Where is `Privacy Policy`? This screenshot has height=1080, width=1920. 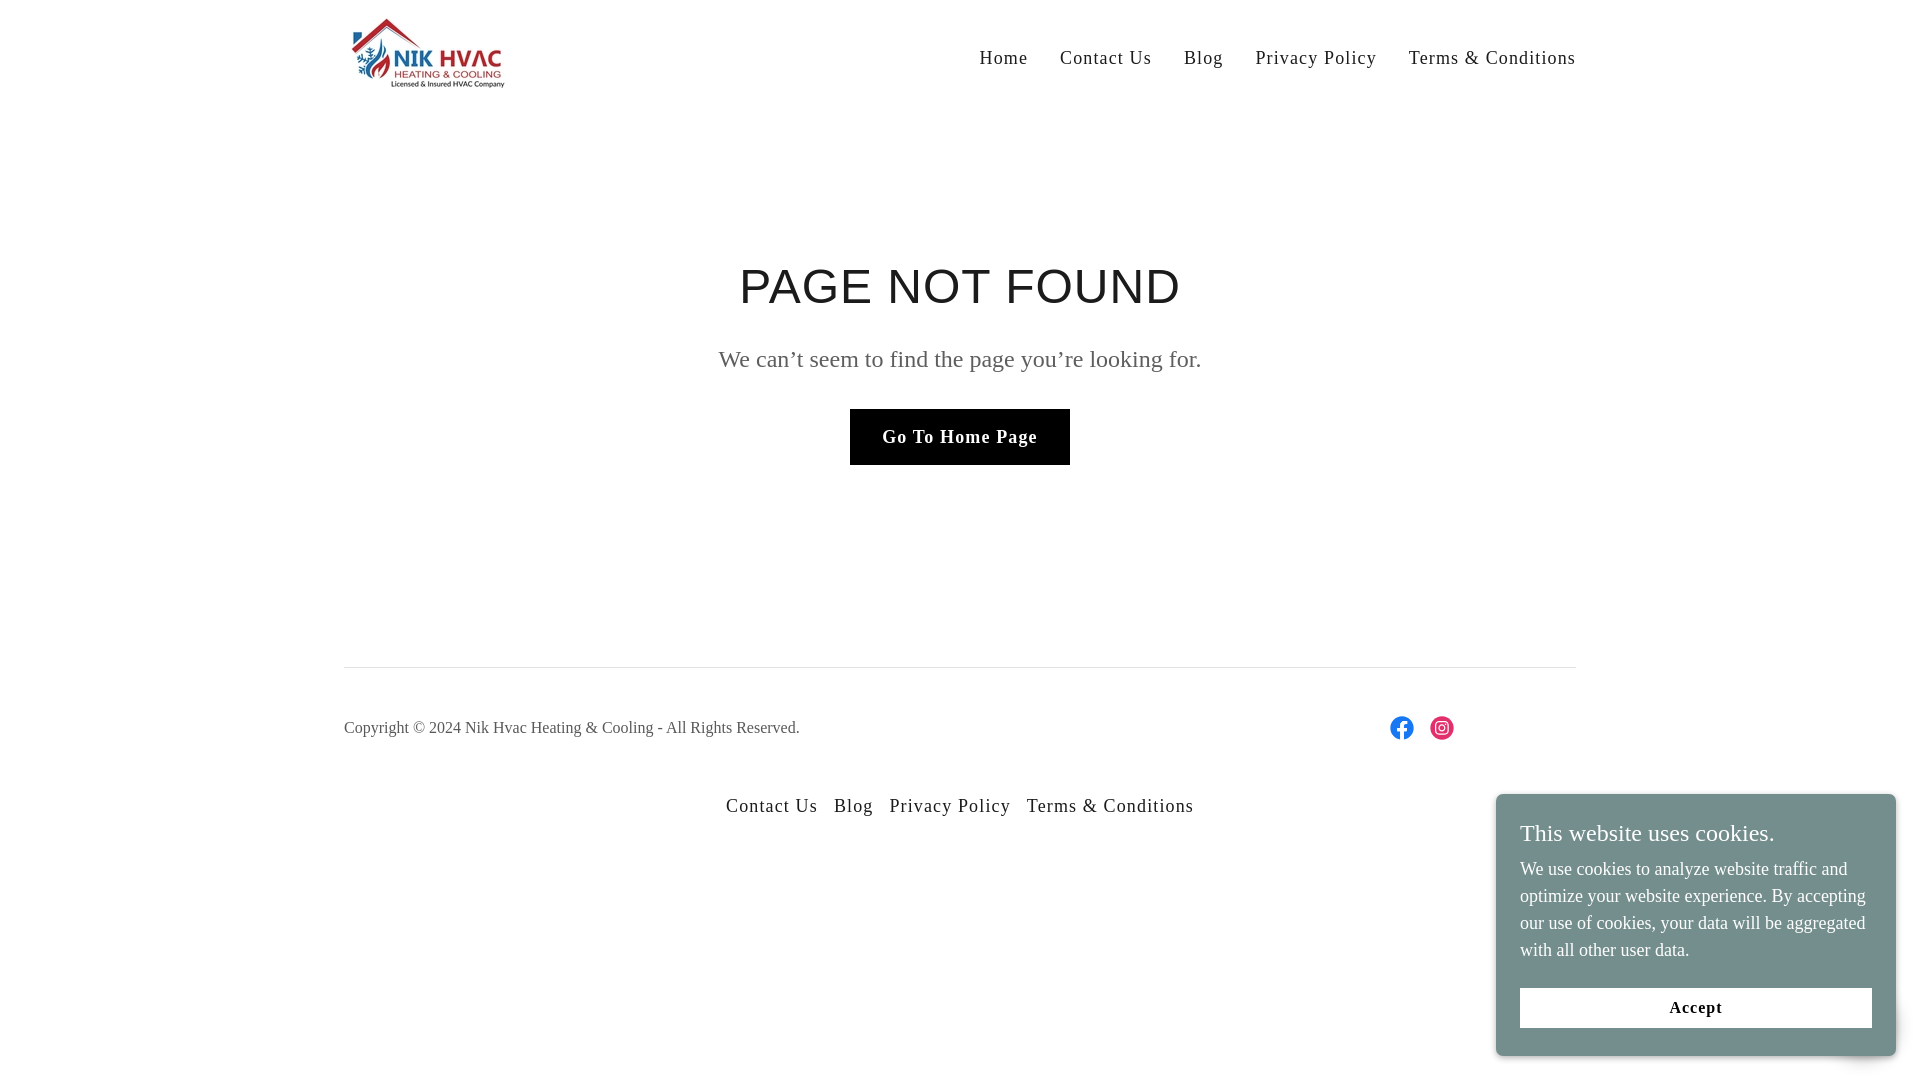
Privacy Policy is located at coordinates (949, 806).